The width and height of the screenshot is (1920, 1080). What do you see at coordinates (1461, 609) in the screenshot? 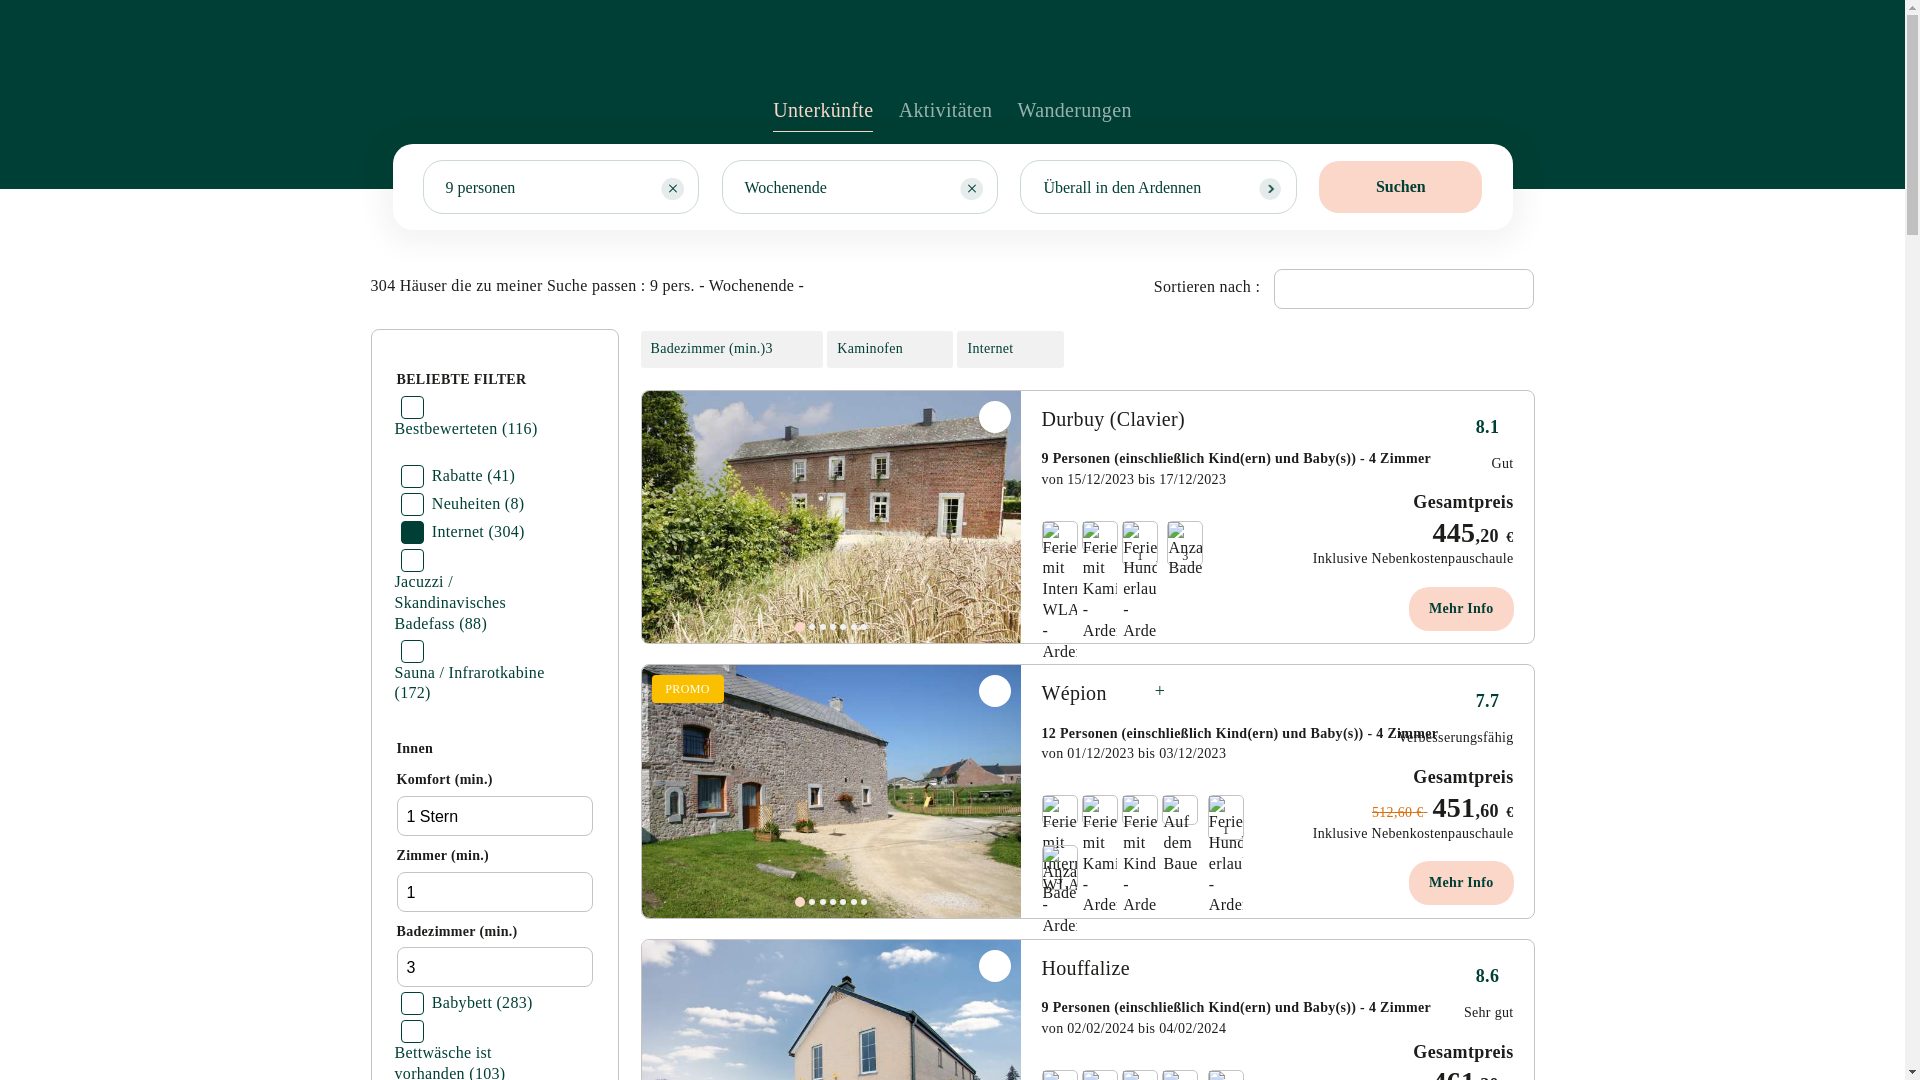
I see `Mehr Info` at bounding box center [1461, 609].